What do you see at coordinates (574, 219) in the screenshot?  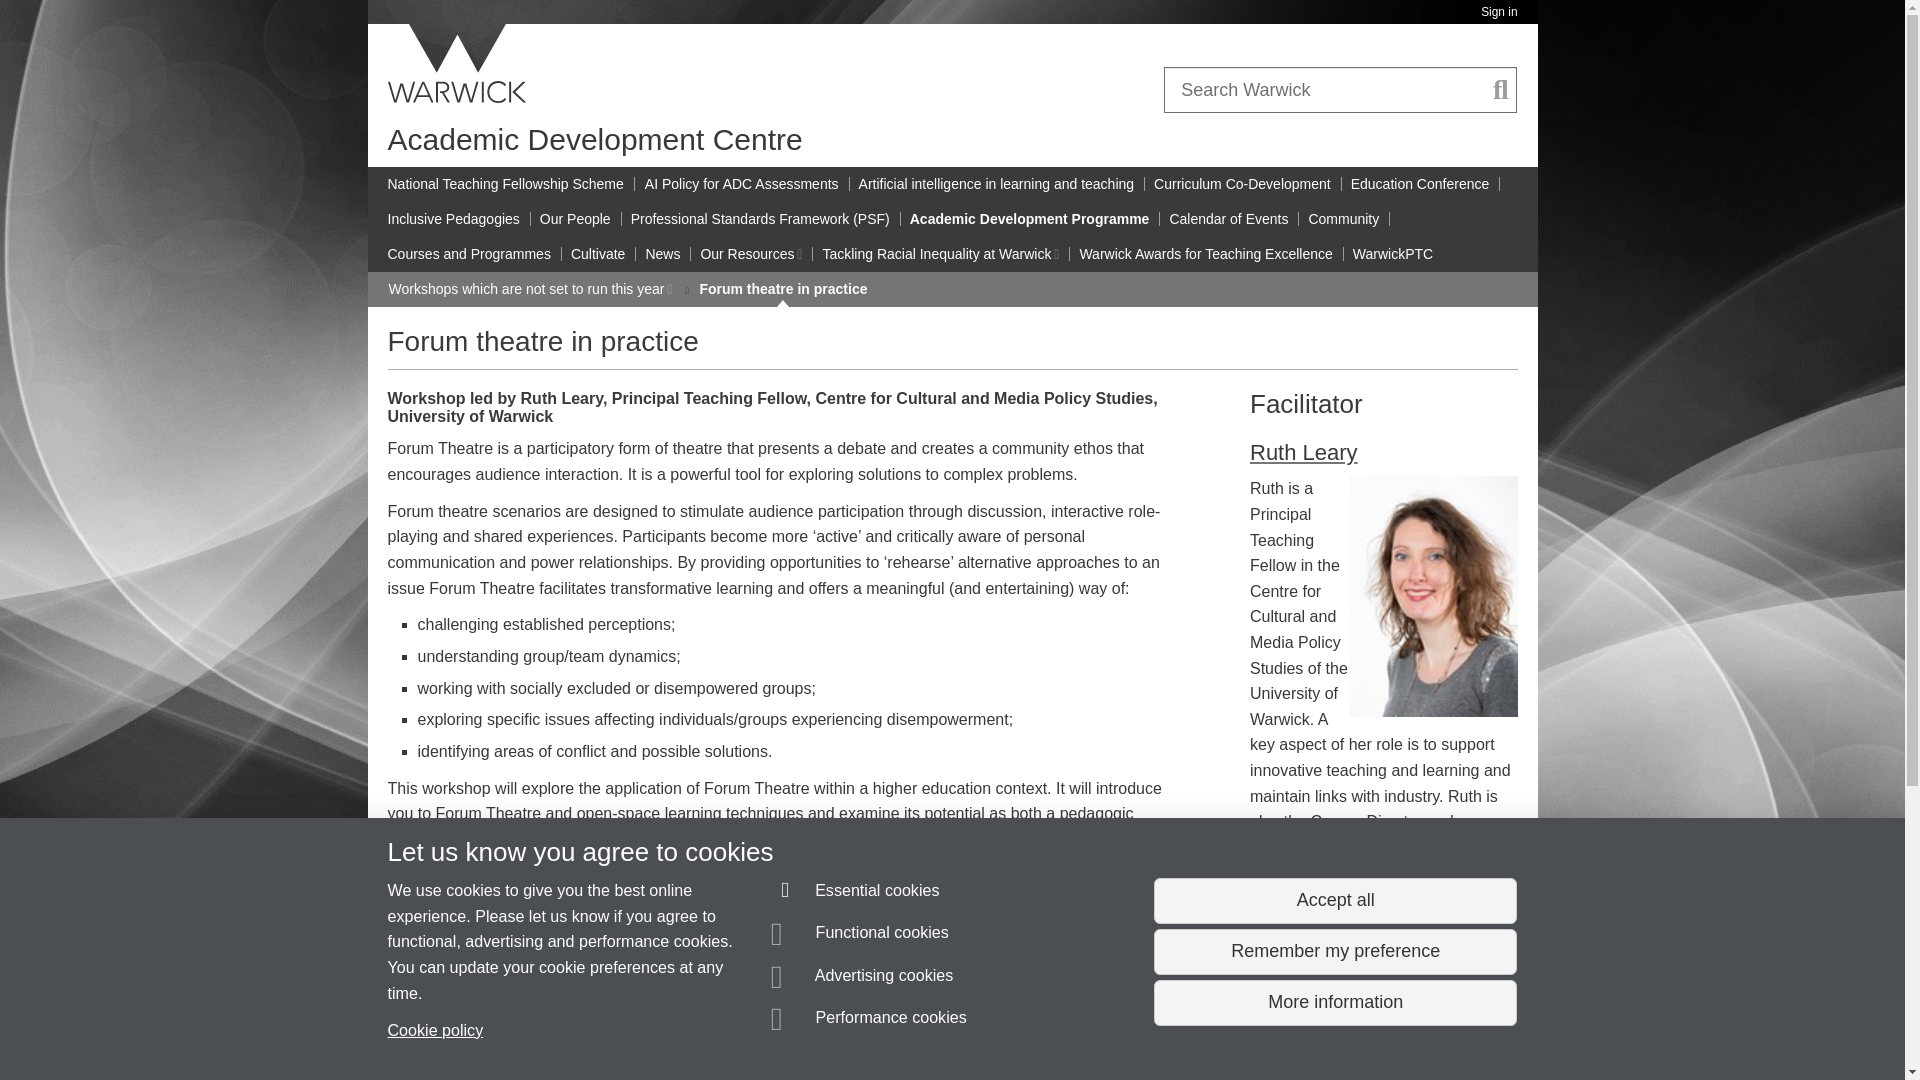 I see `Our People` at bounding box center [574, 219].